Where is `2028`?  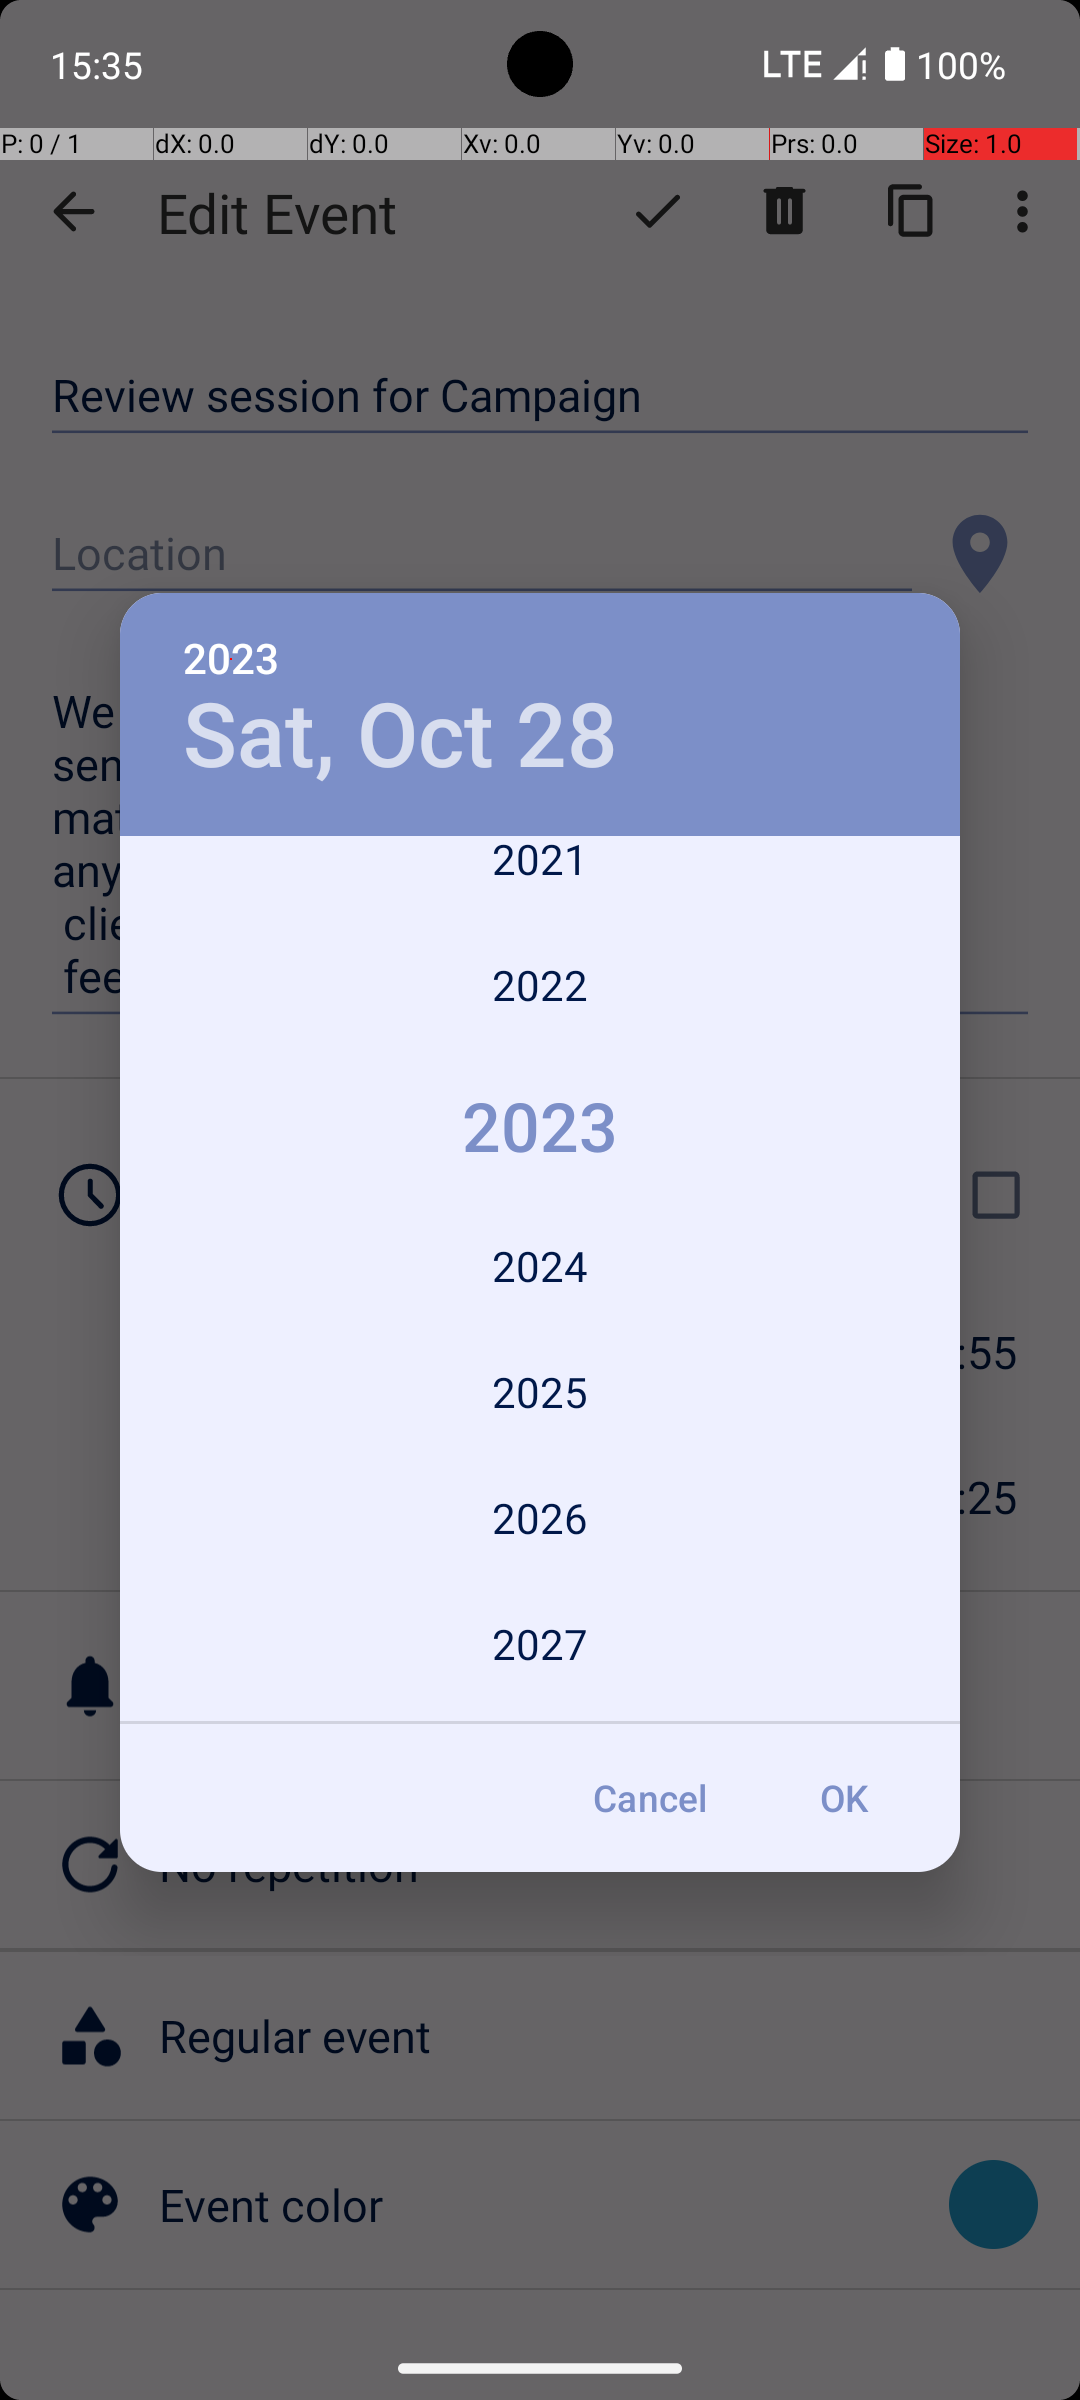
2028 is located at coordinates (540, 1716).